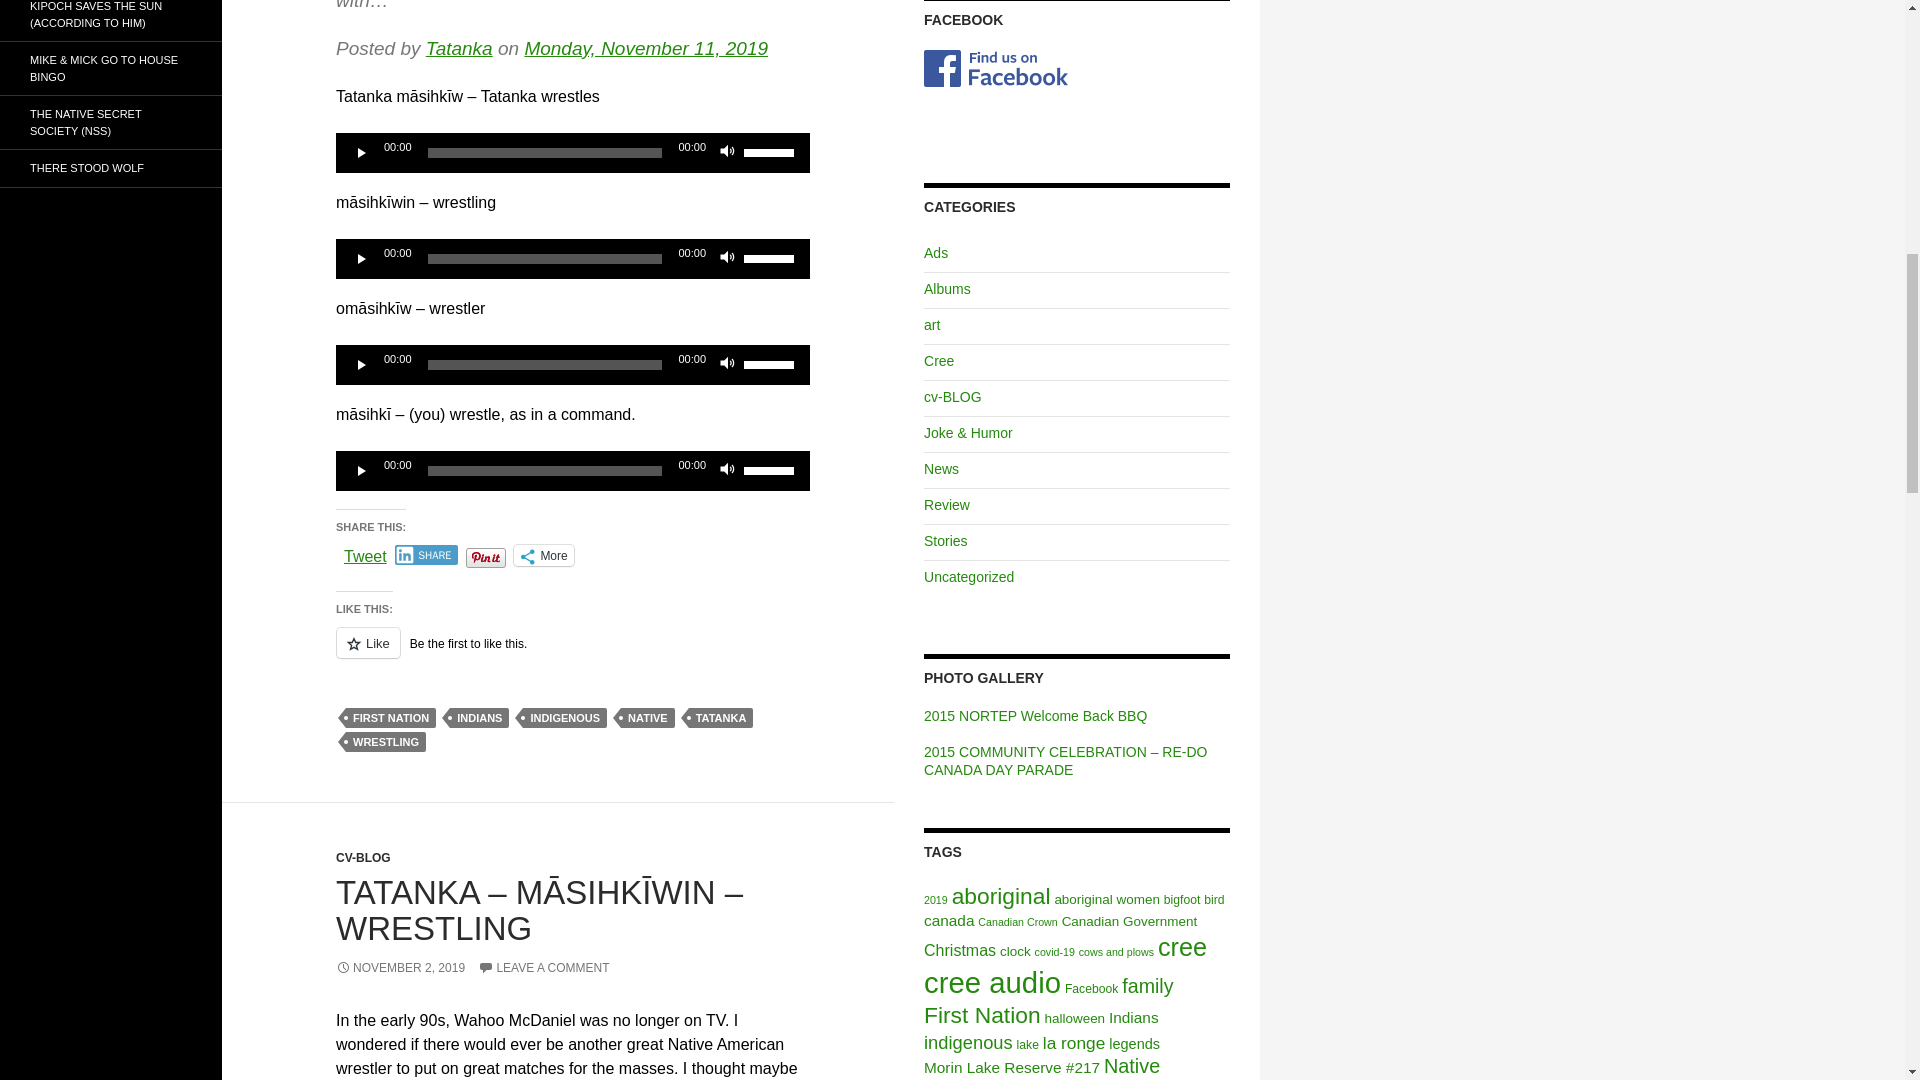  I want to click on Play, so click(362, 470).